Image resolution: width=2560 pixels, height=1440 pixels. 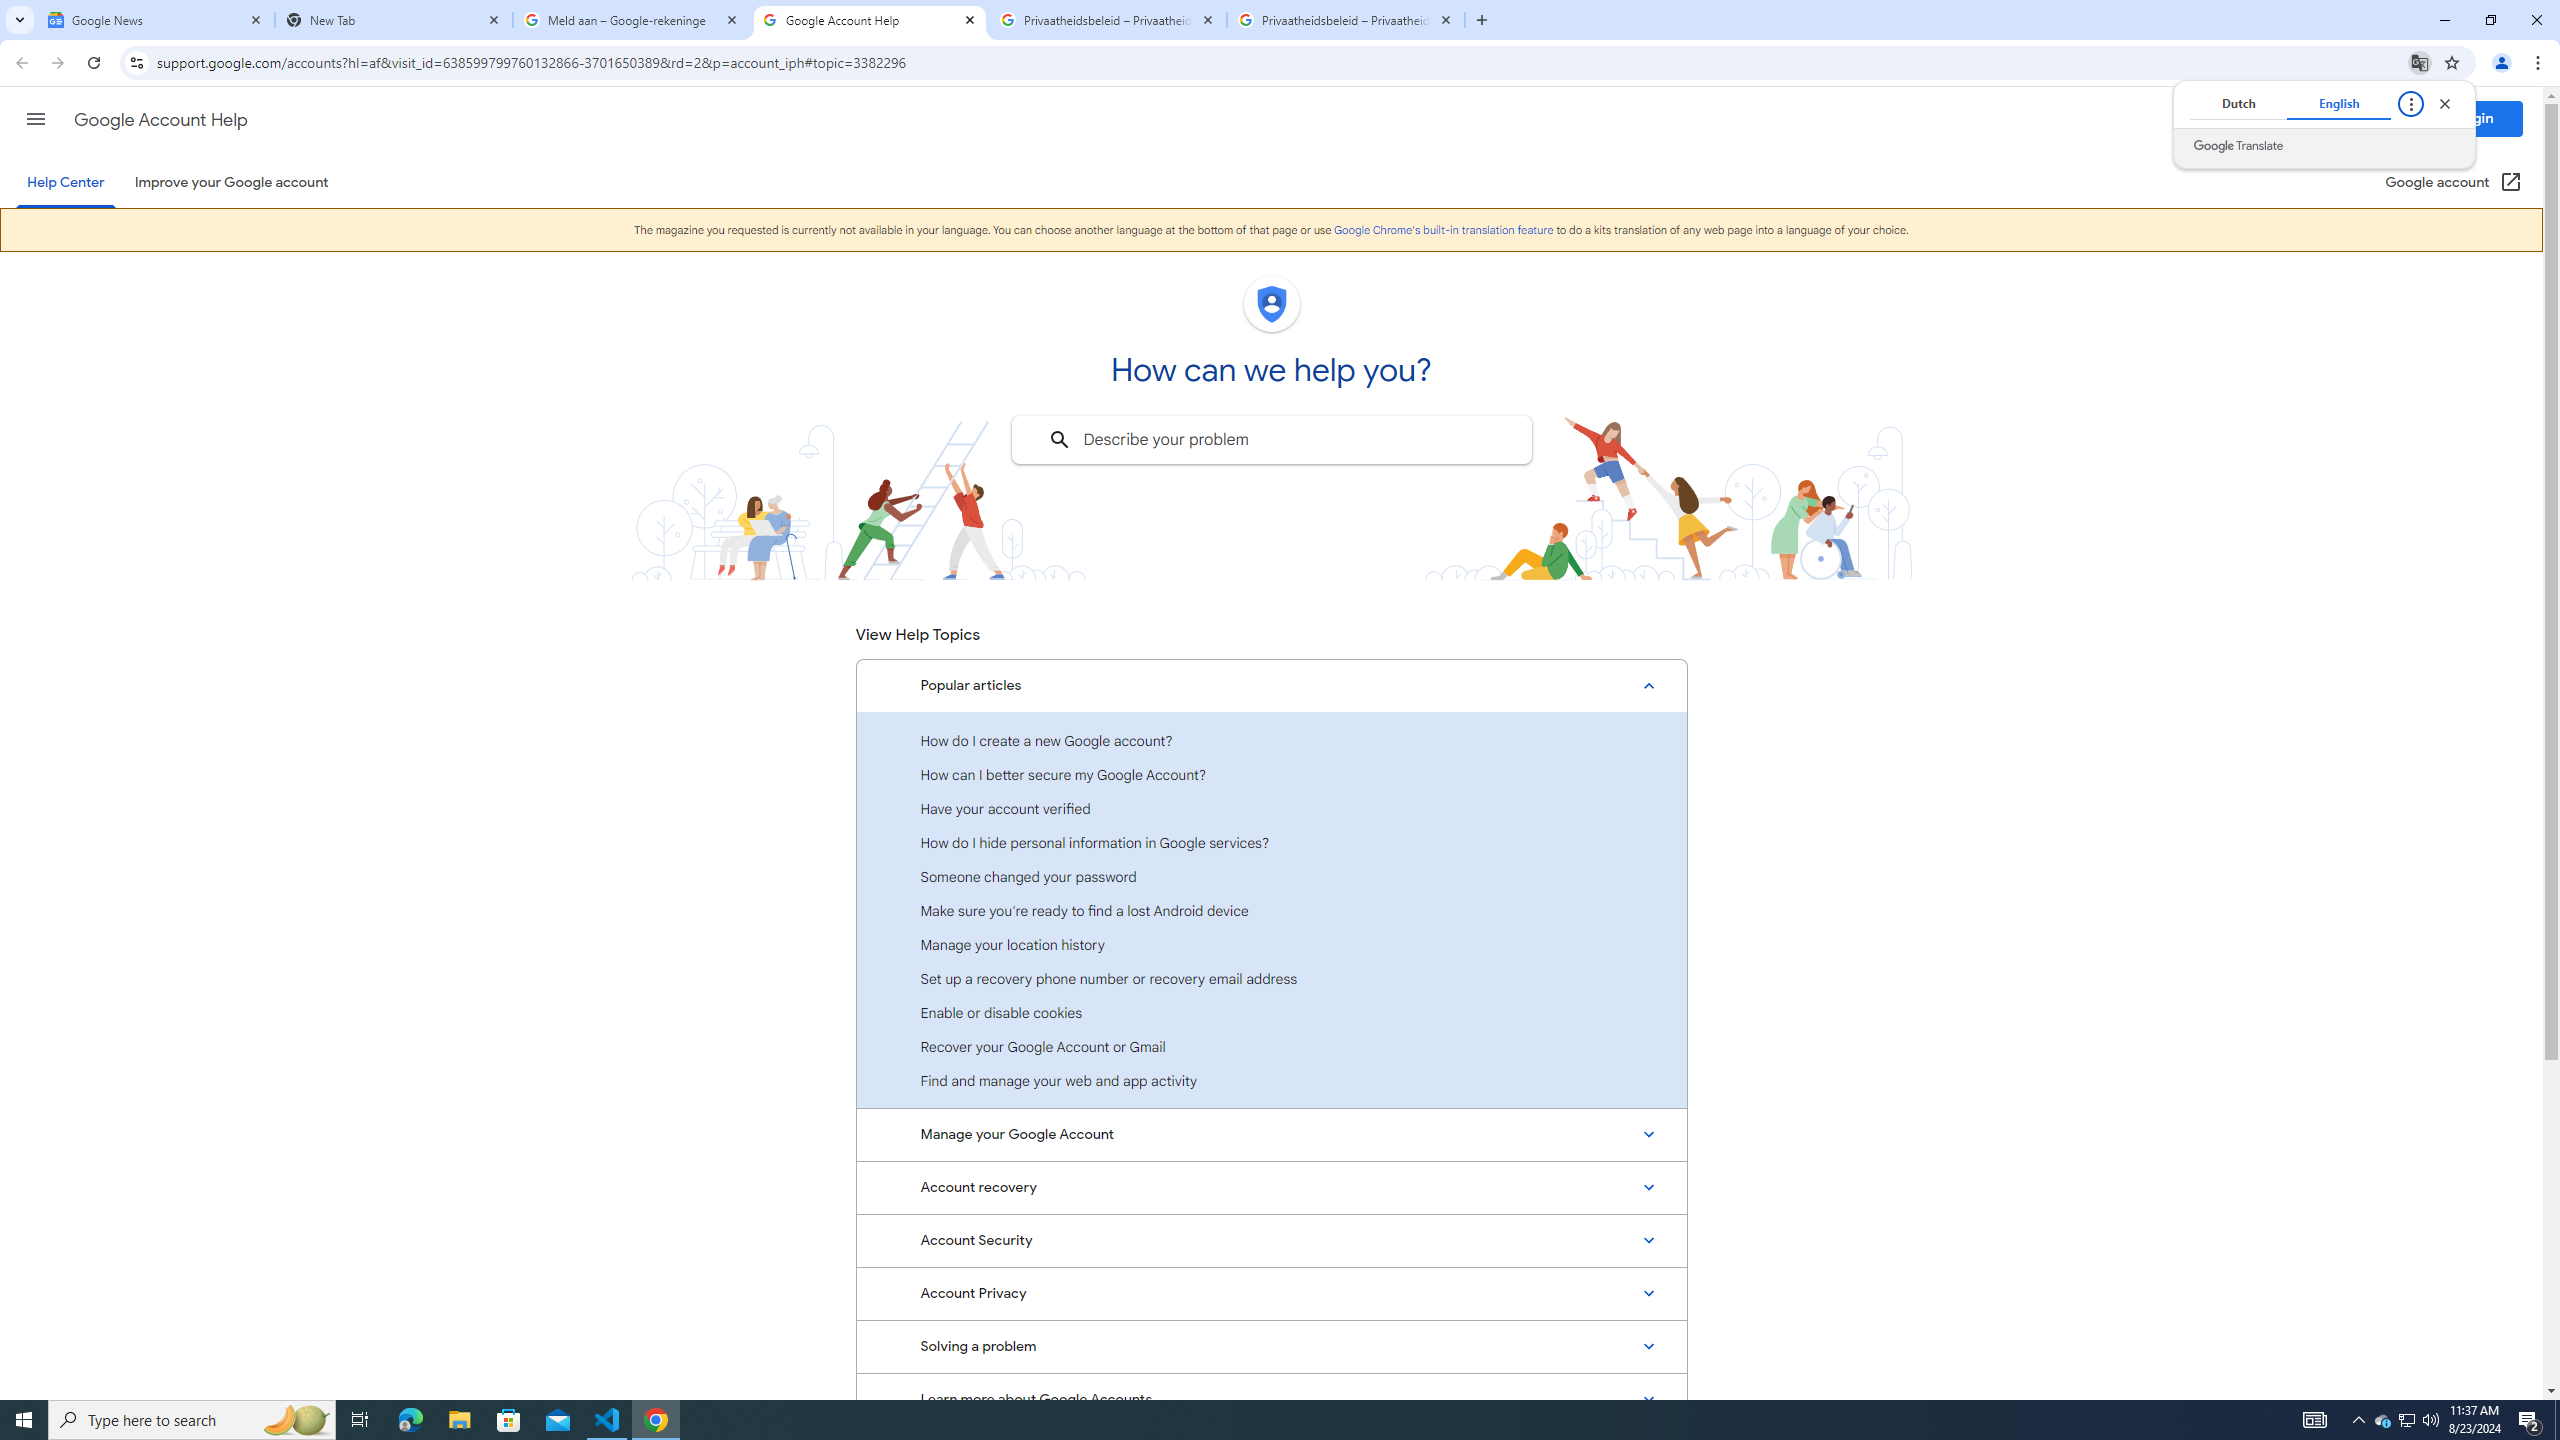 What do you see at coordinates (1443, 230) in the screenshot?
I see `Task View` at bounding box center [1443, 230].